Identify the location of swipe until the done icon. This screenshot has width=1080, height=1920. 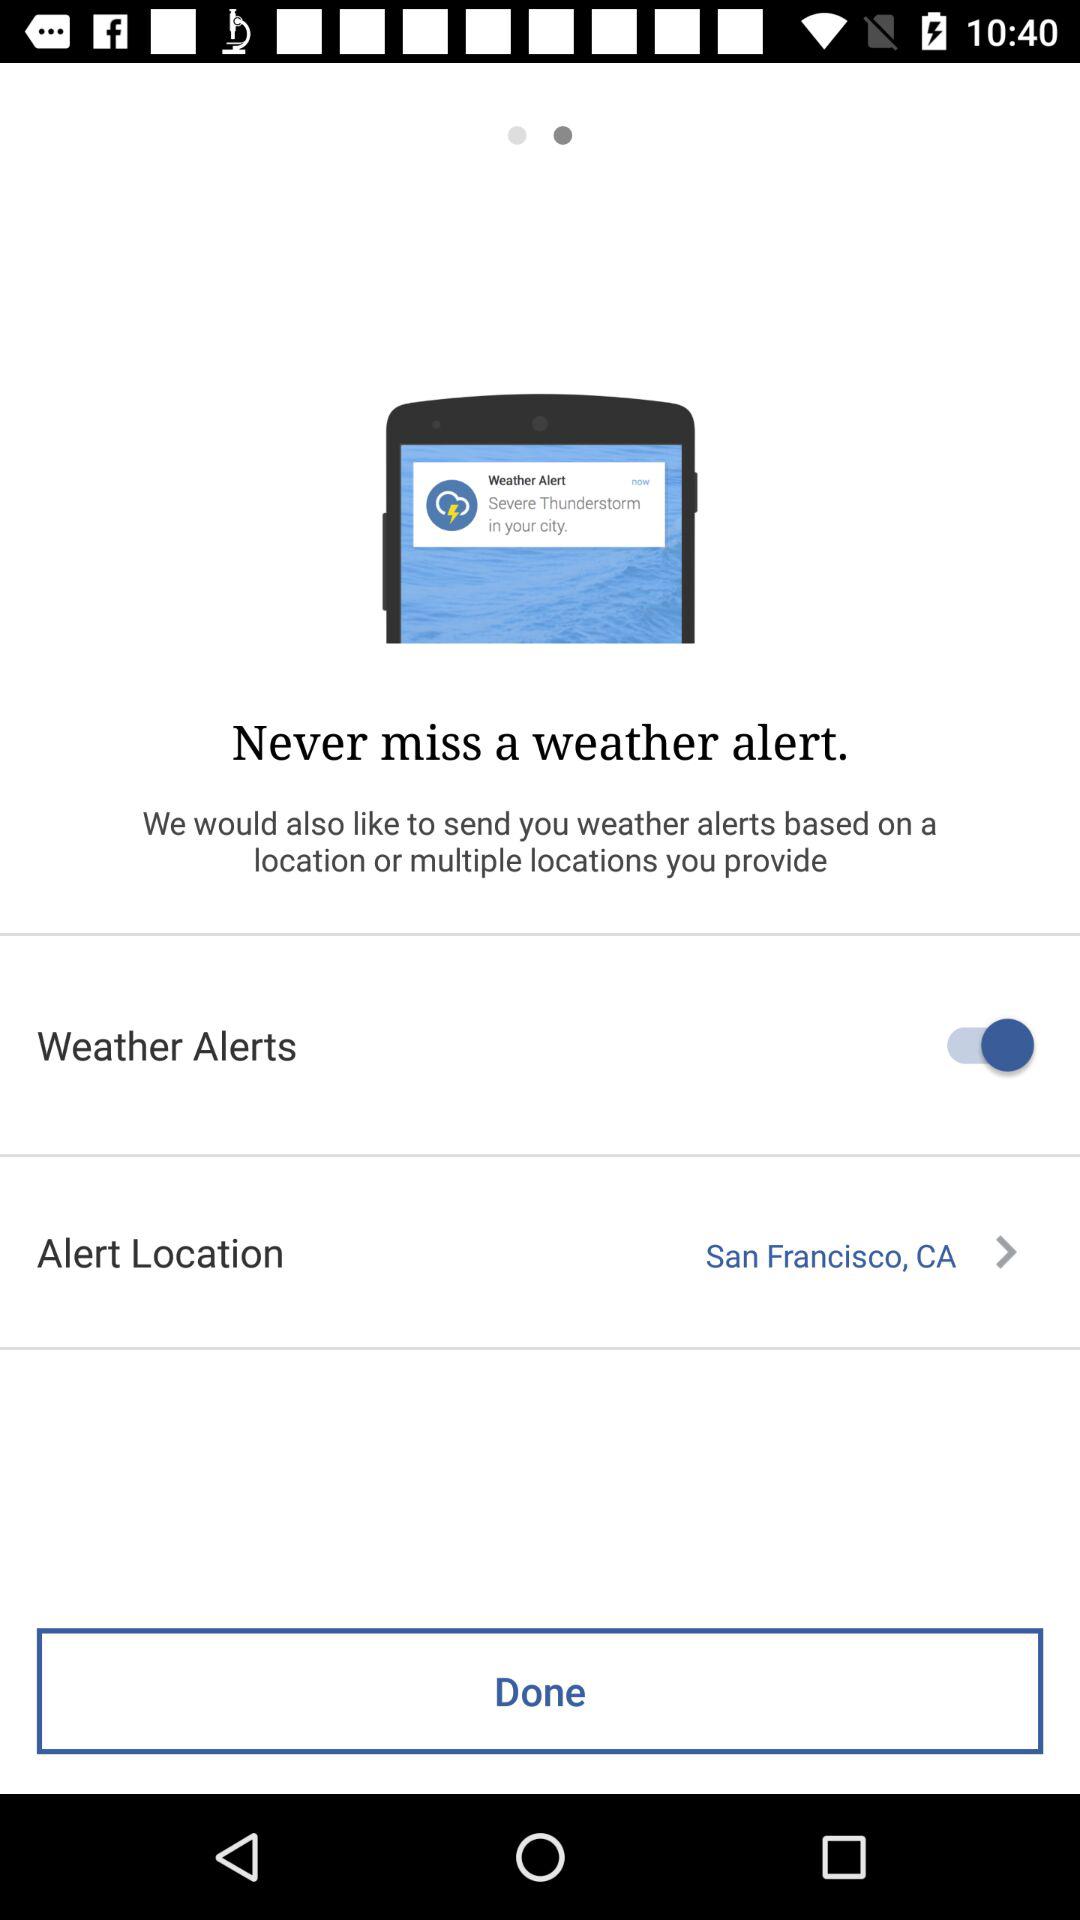
(540, 1691).